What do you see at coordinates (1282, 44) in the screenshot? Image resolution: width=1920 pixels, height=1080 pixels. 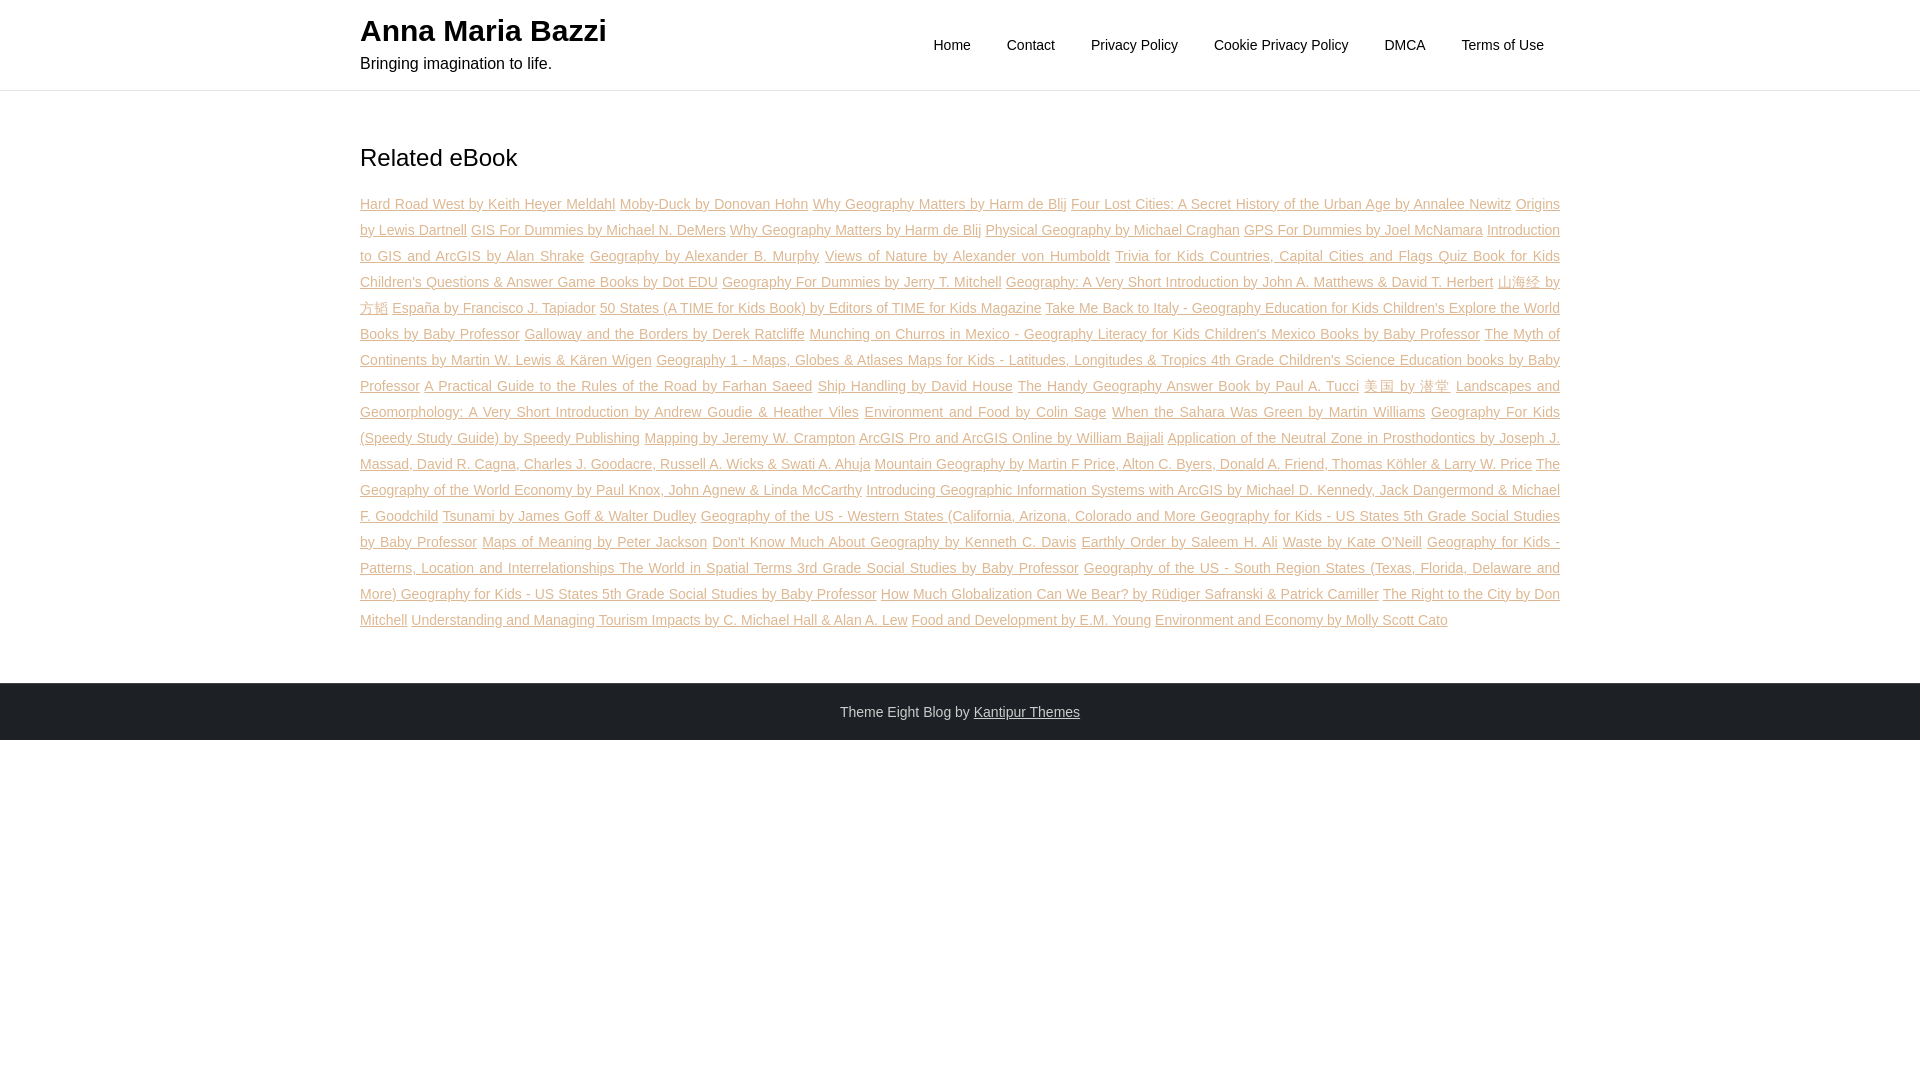 I see `Cookie Privacy Policy` at bounding box center [1282, 44].